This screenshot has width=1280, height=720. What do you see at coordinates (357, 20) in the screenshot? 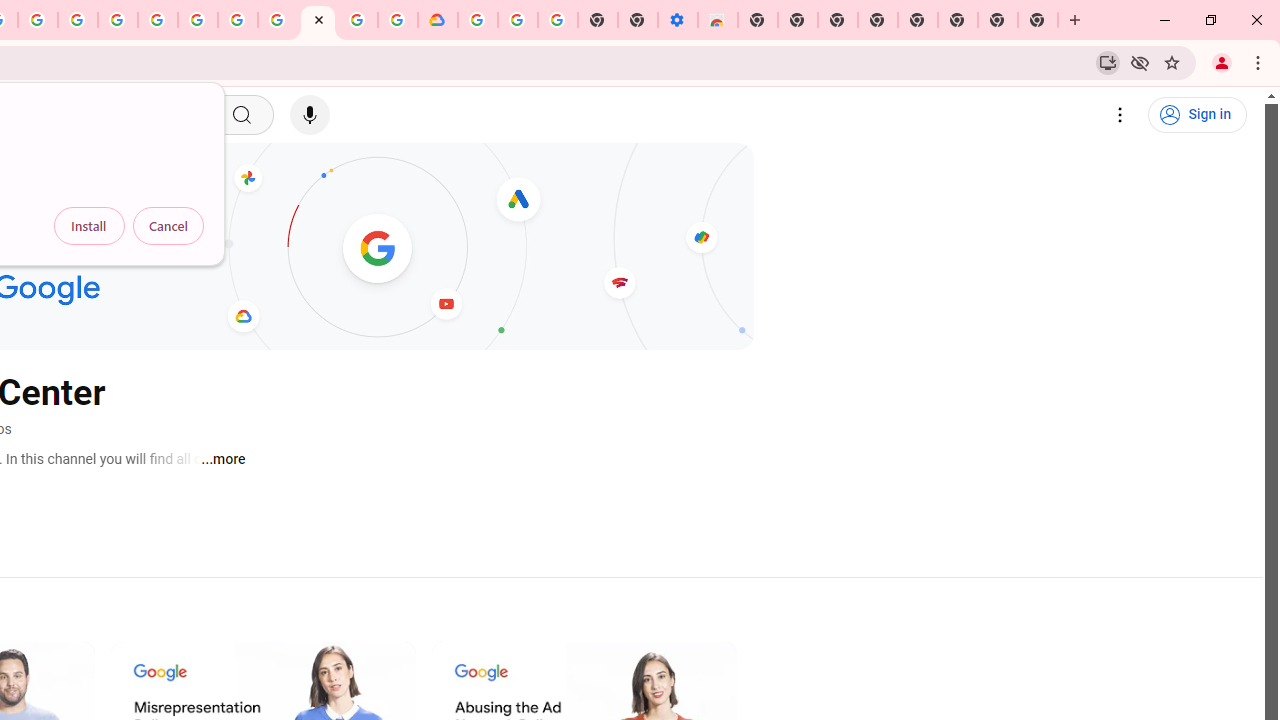
I see `Create your Google Account` at bounding box center [357, 20].